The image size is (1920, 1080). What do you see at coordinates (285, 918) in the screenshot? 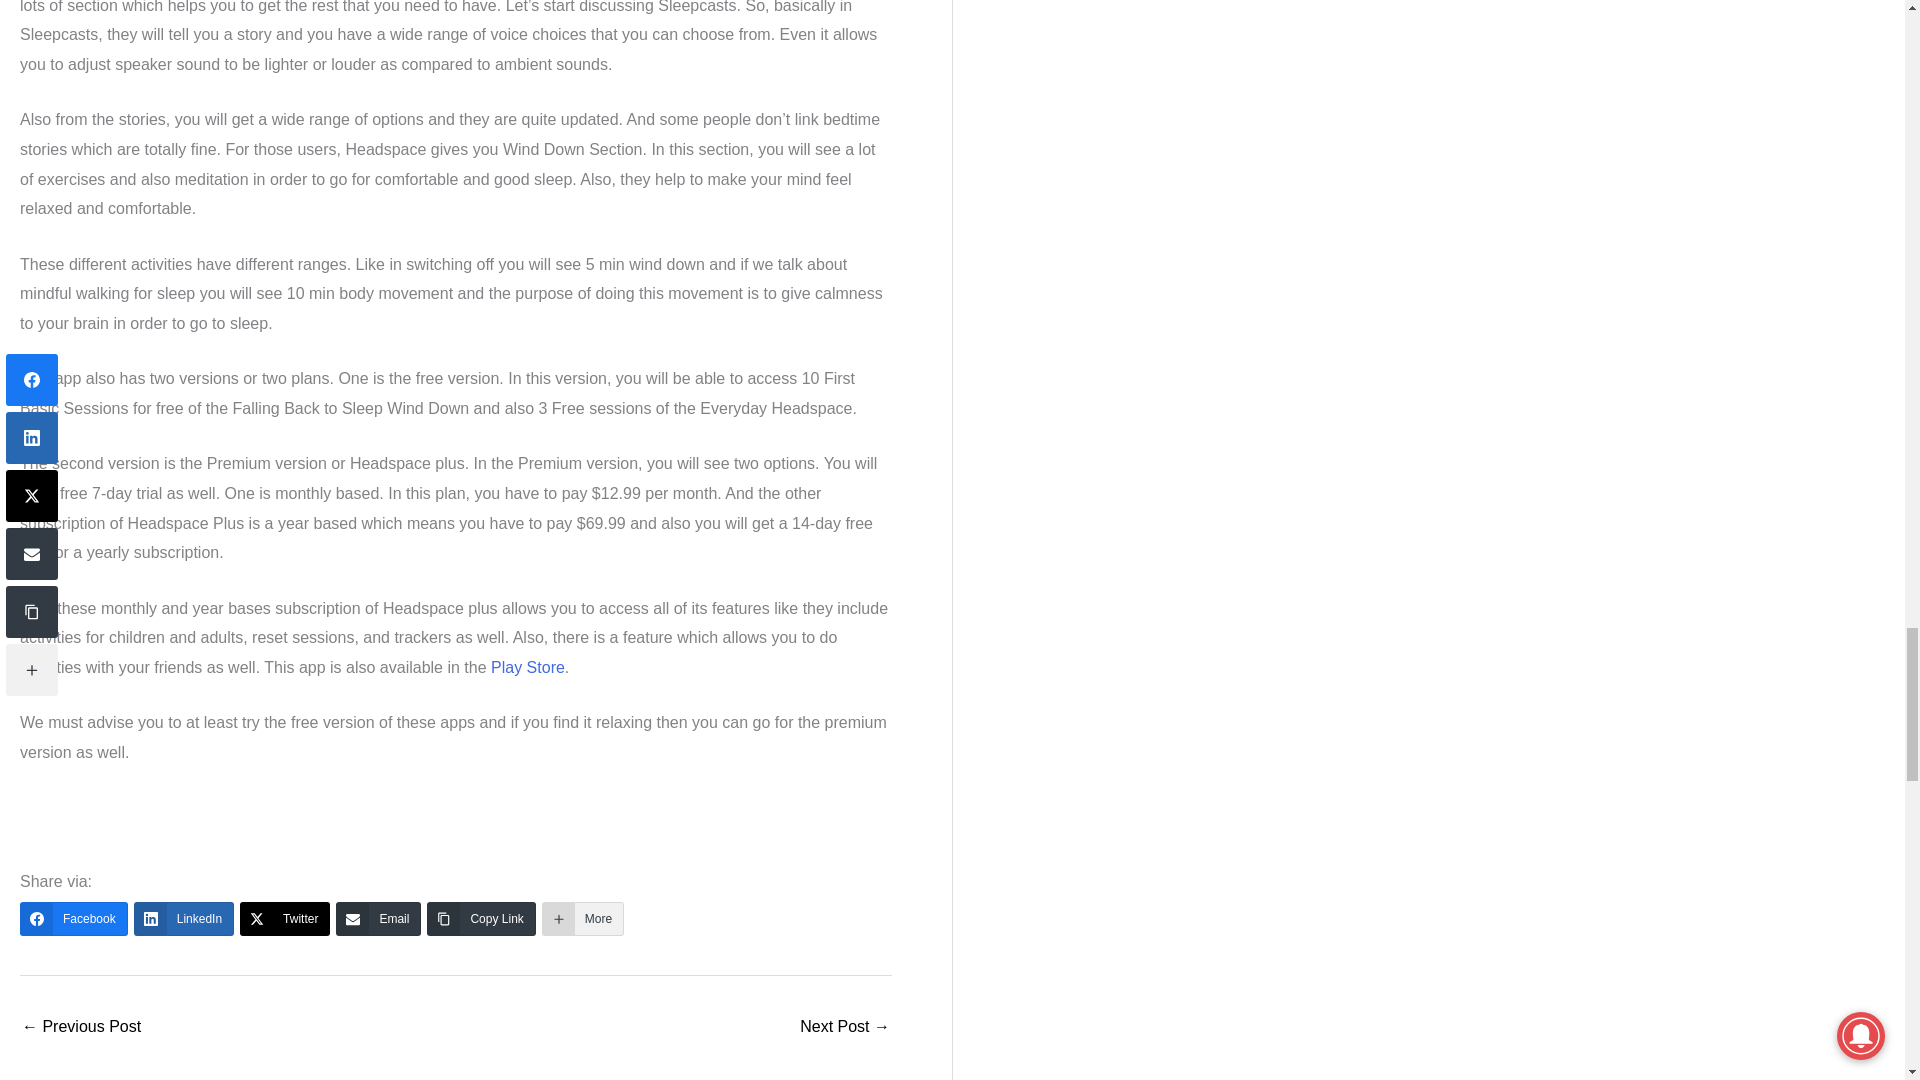
I see `Twitter` at bounding box center [285, 918].